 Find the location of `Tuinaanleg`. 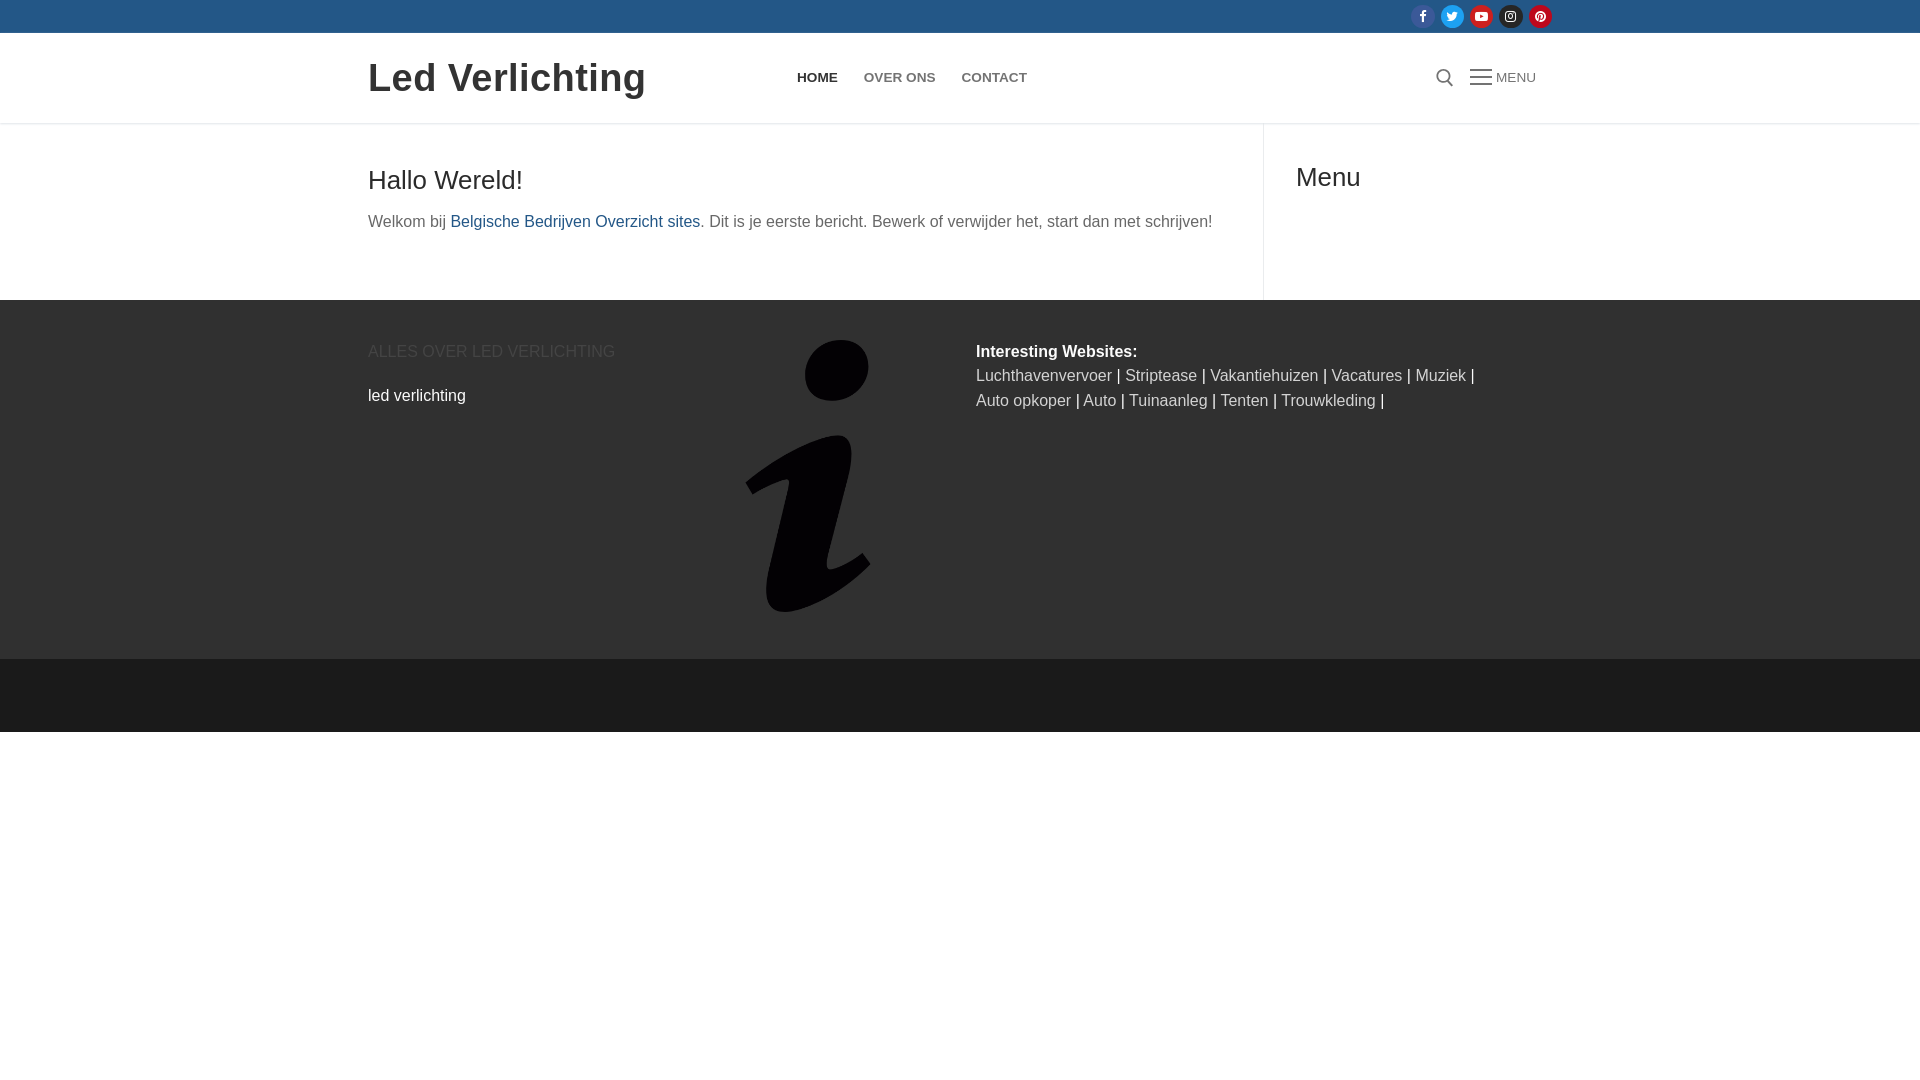

Tuinaanleg is located at coordinates (1168, 400).